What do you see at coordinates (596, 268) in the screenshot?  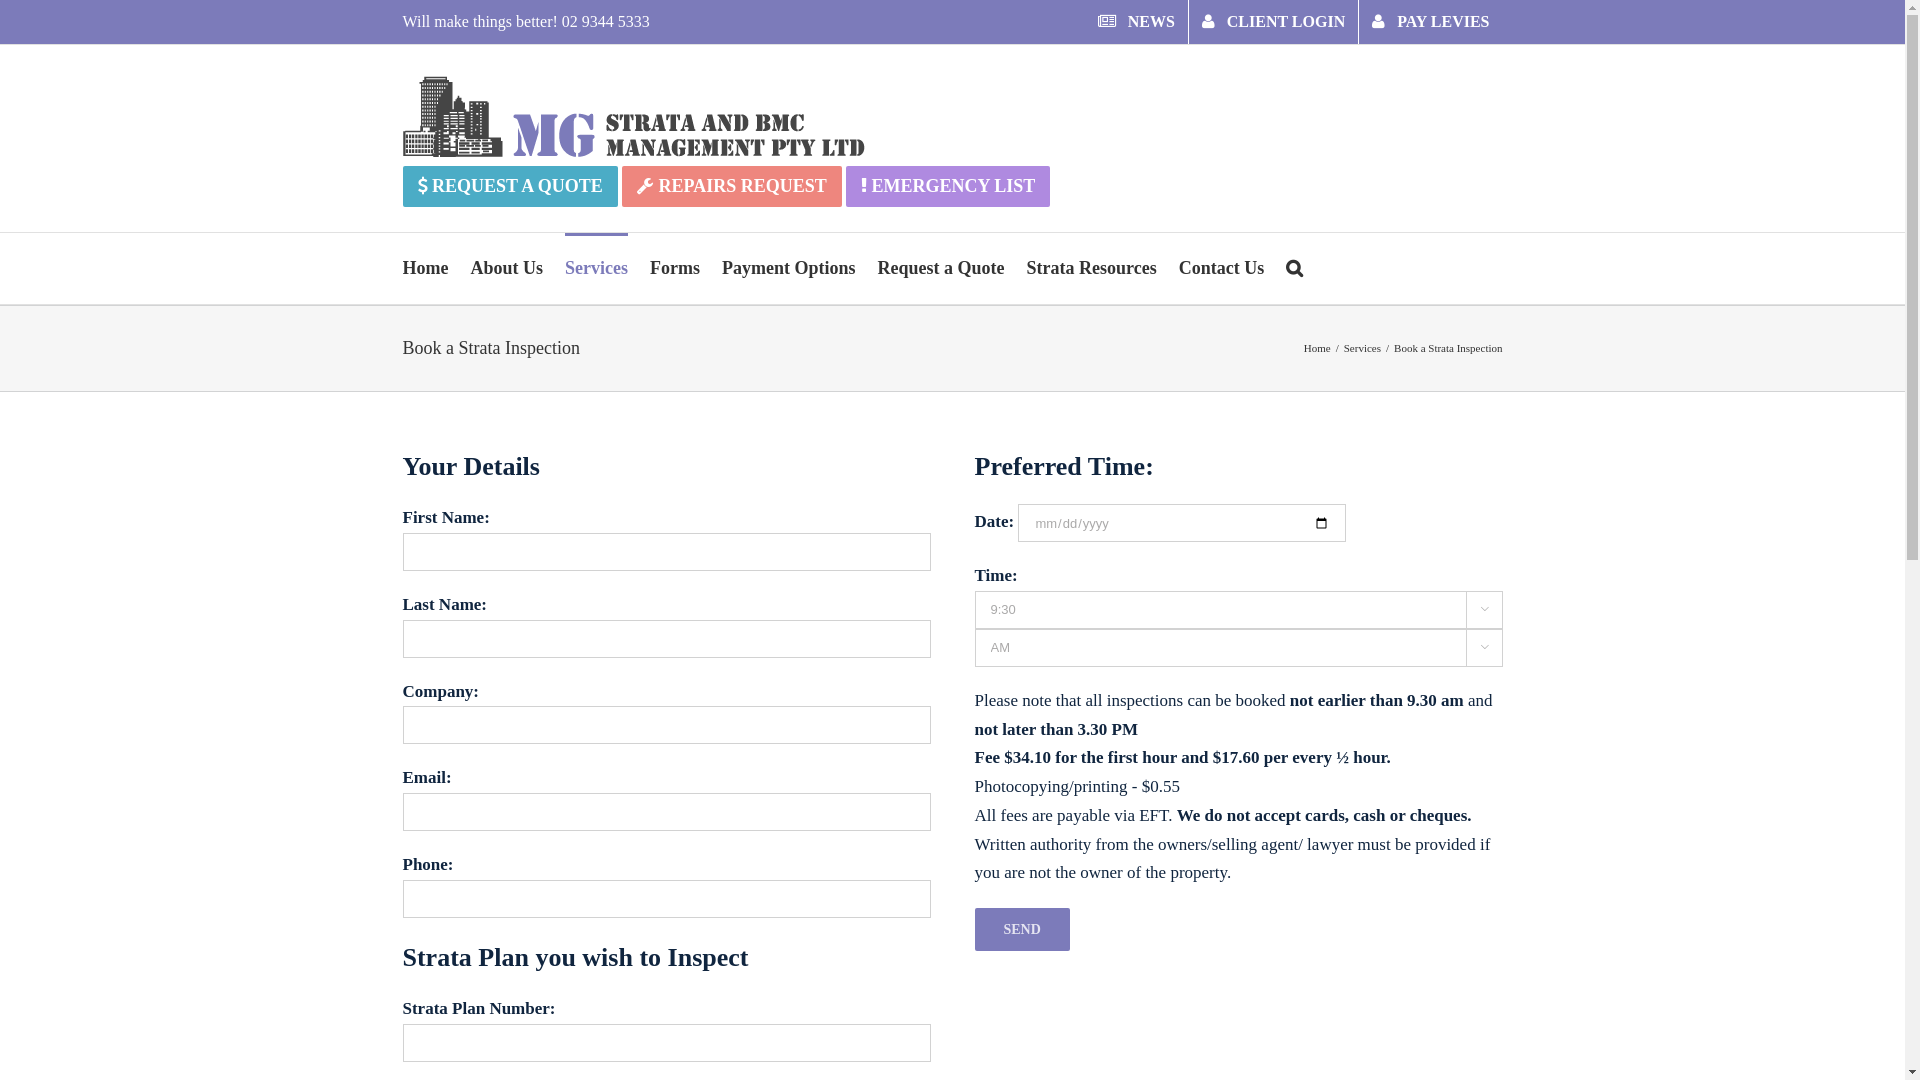 I see `Services` at bounding box center [596, 268].